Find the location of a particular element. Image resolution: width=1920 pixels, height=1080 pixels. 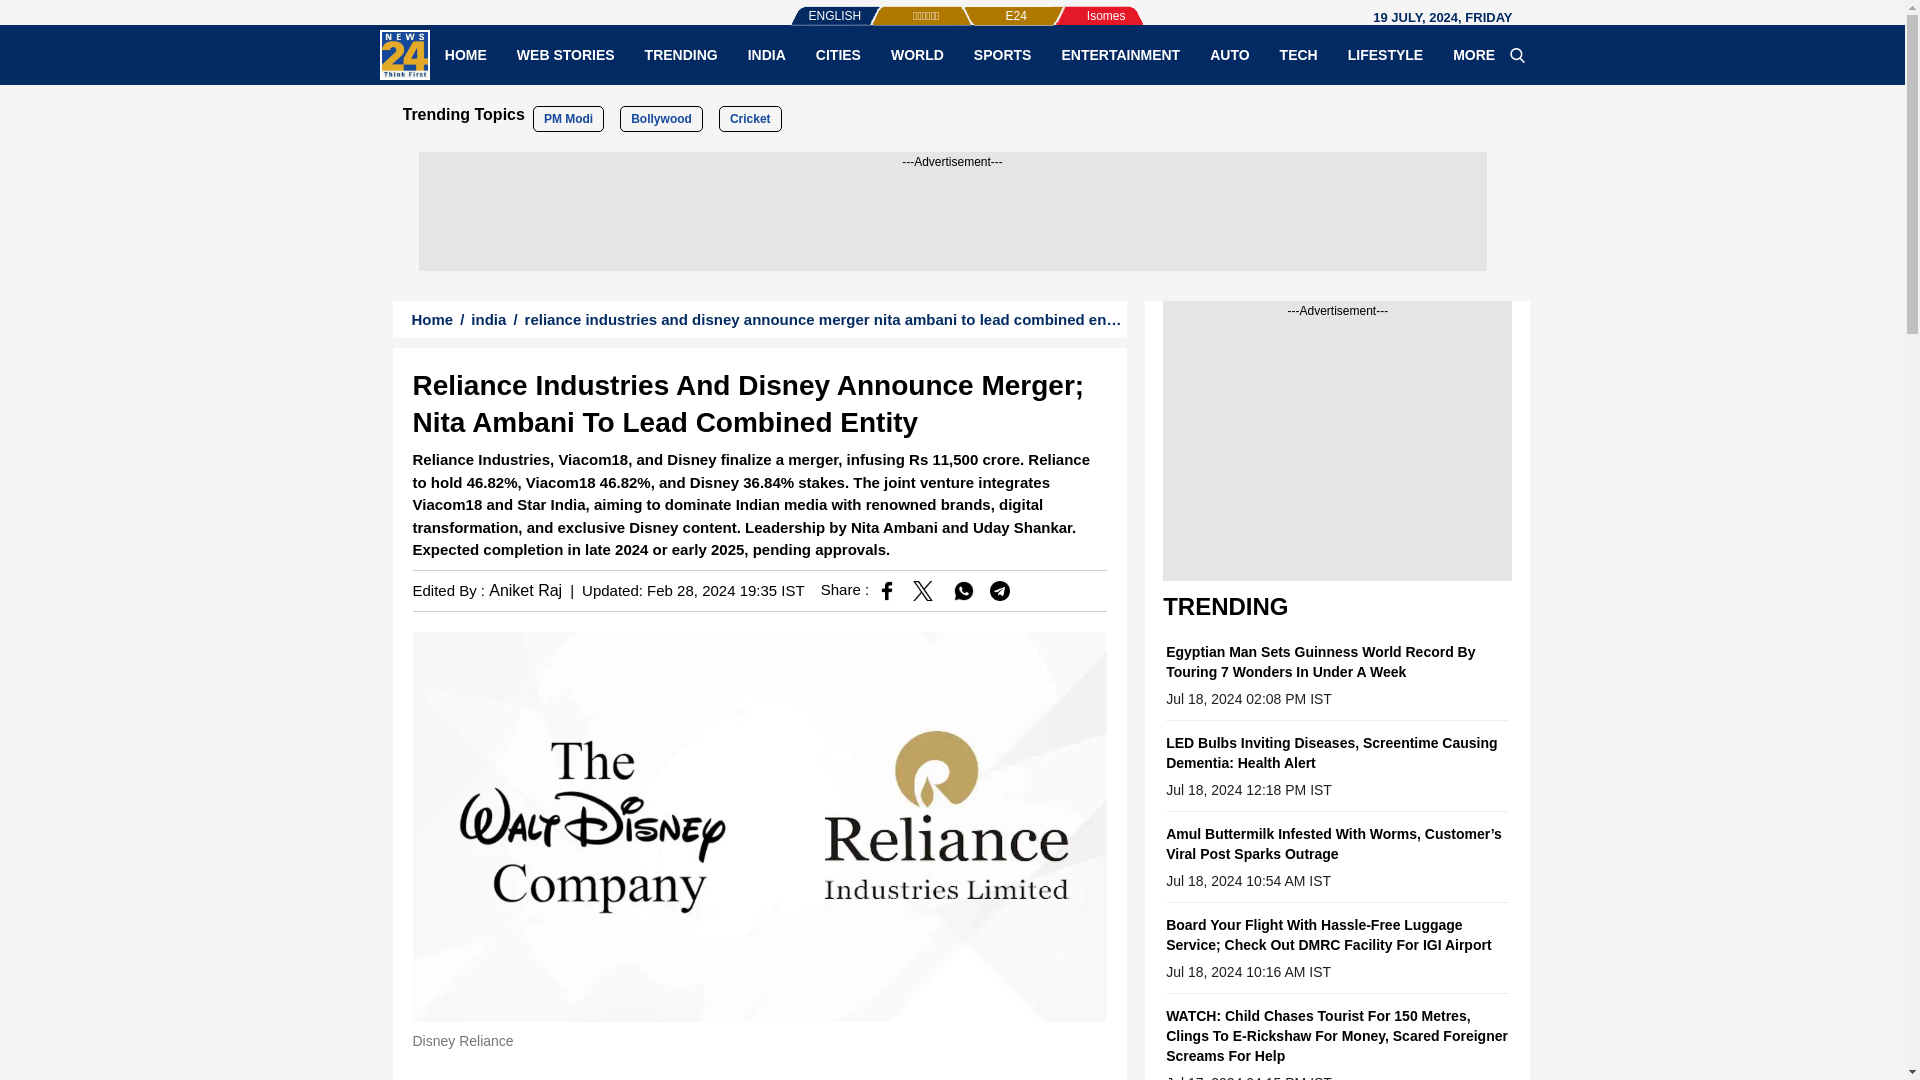

WEB STORIES is located at coordinates (565, 54).